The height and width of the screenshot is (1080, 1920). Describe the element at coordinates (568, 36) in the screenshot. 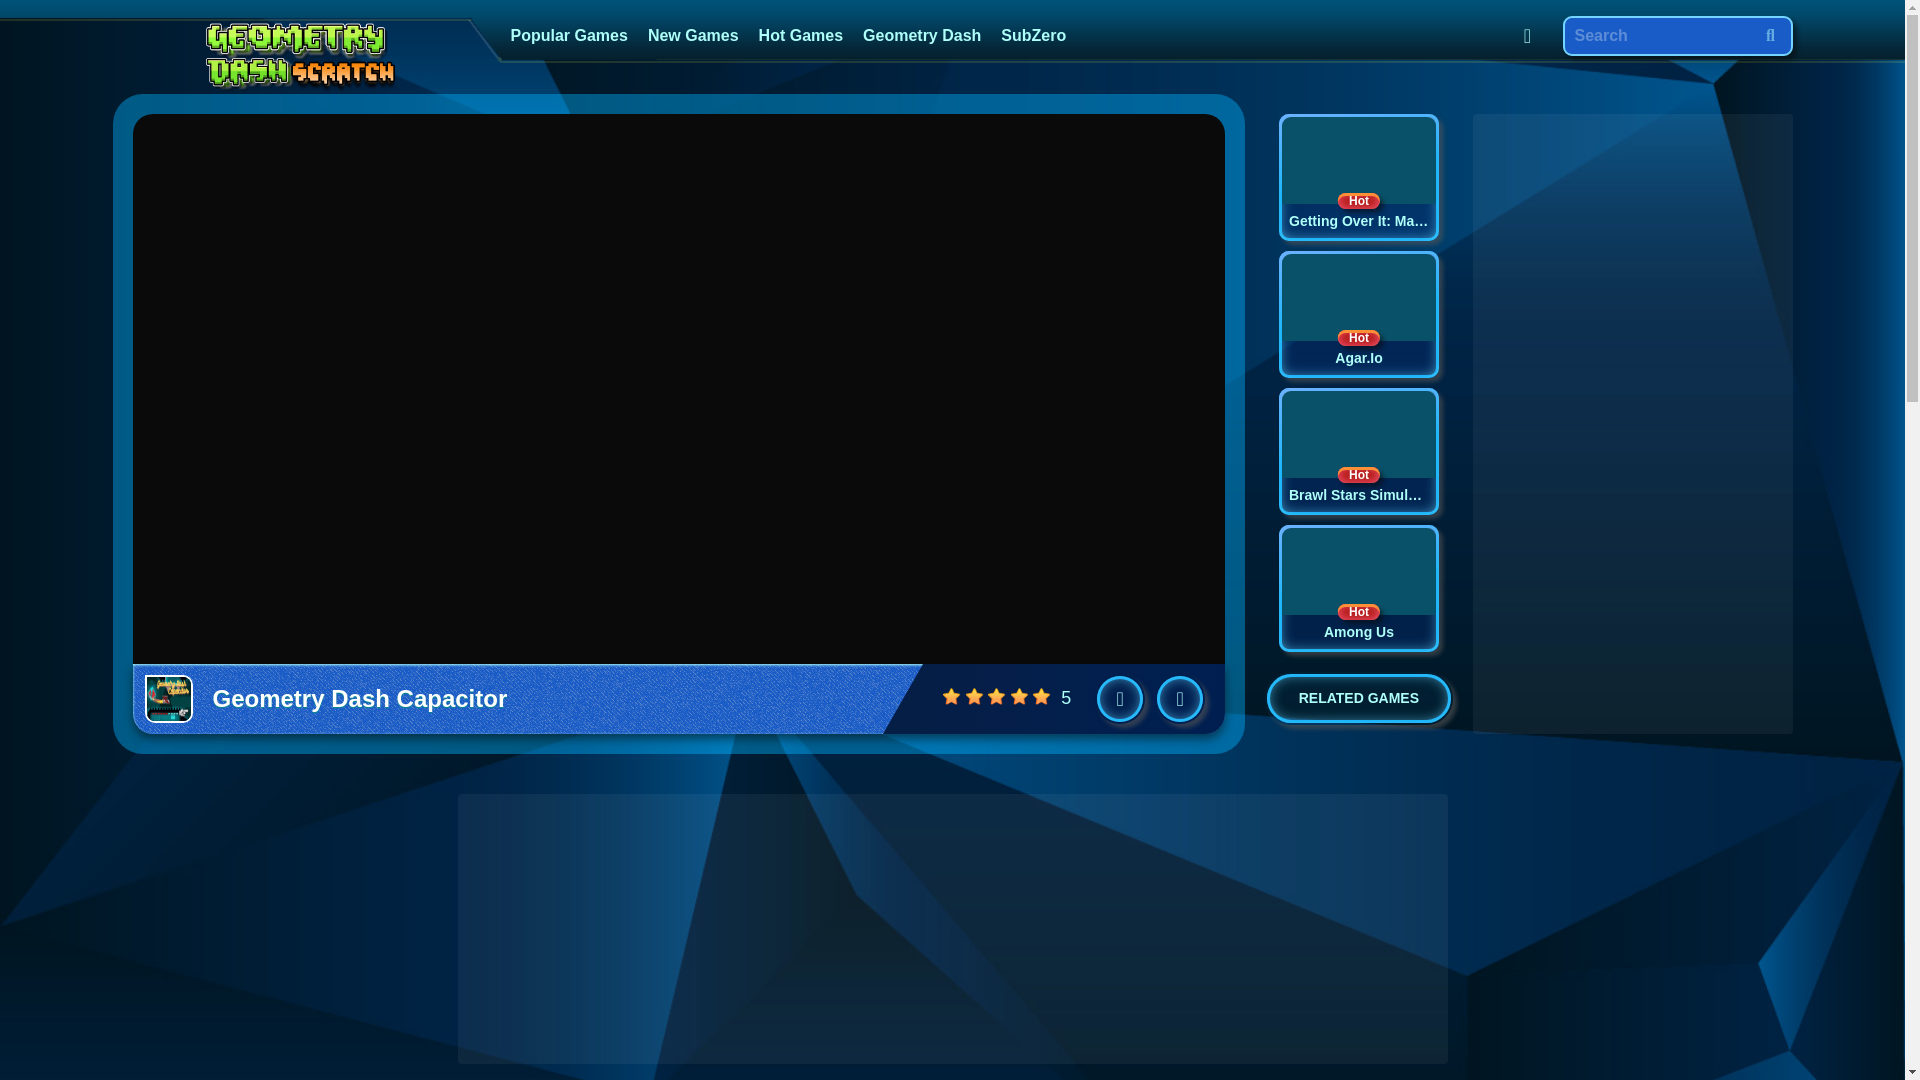

I see `RELATED GAMES` at that location.